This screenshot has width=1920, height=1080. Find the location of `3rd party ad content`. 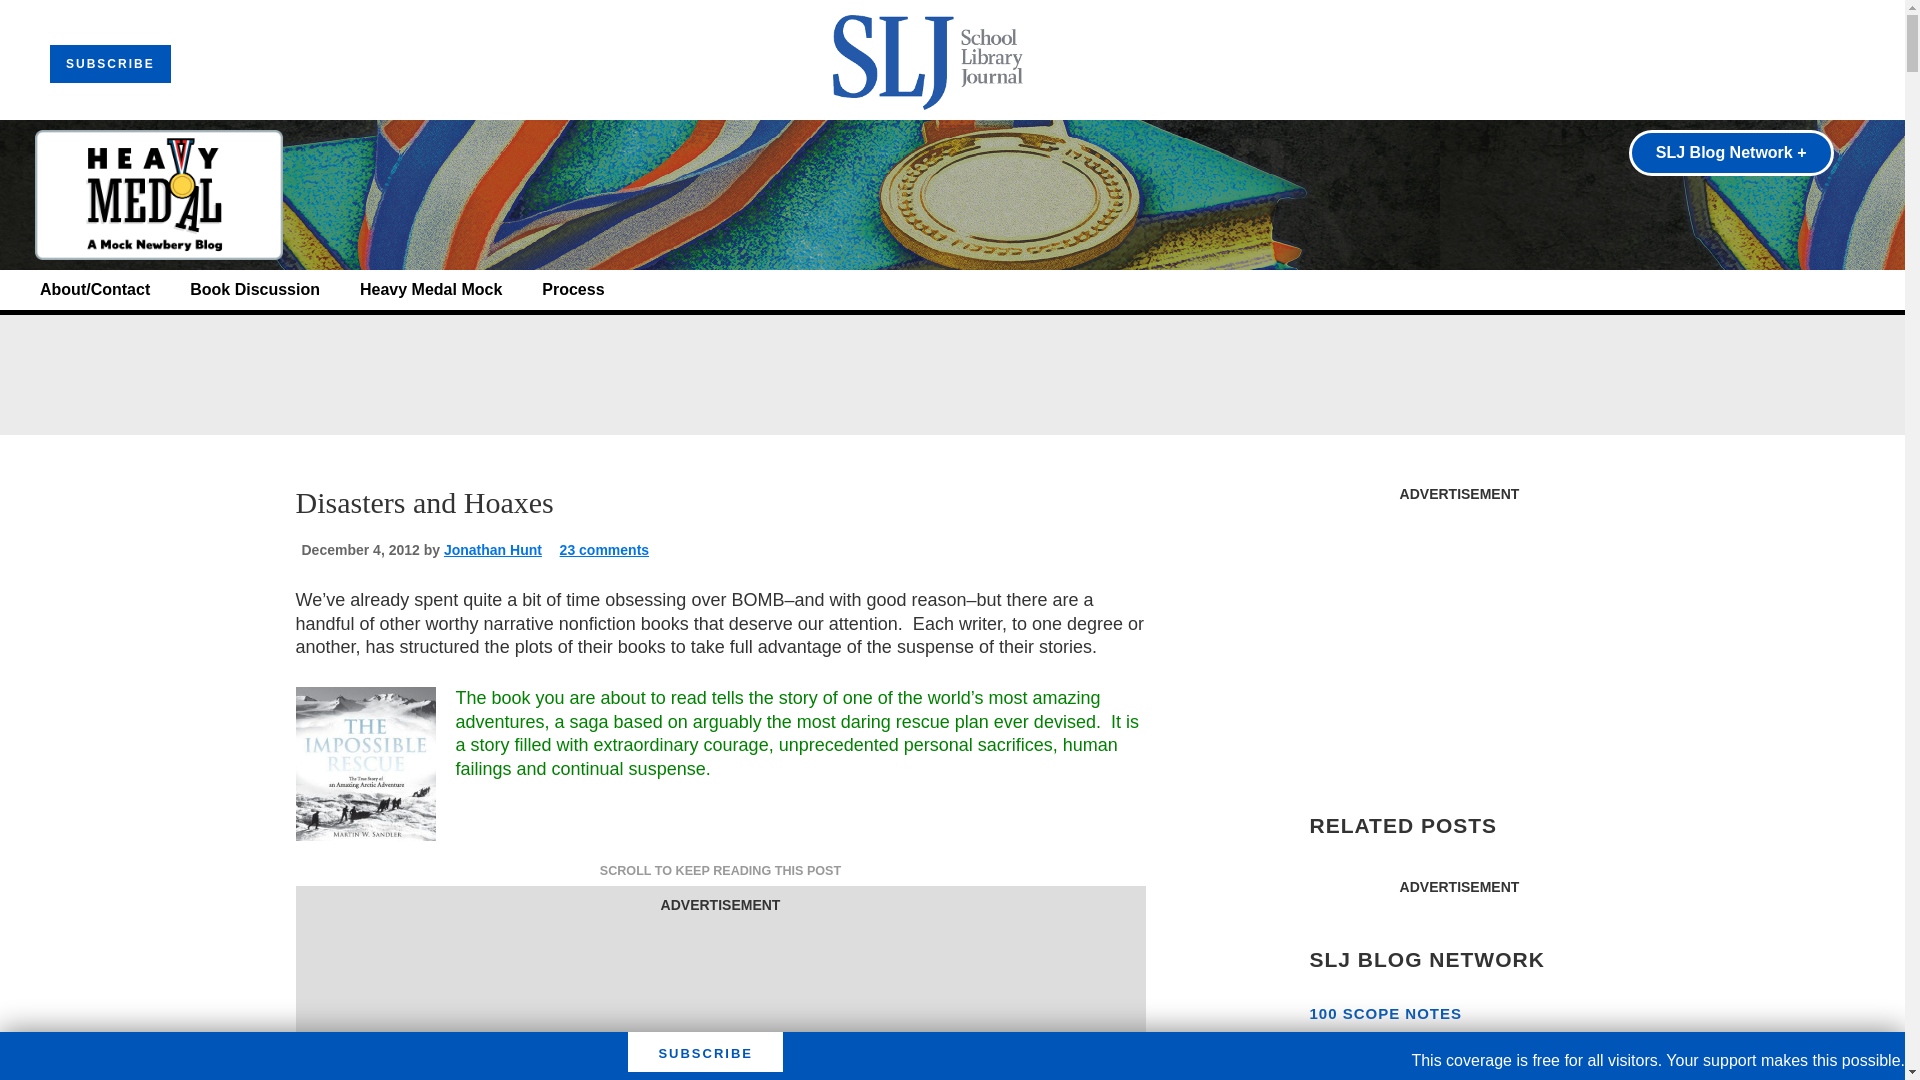

3rd party ad content is located at coordinates (720, 1000).